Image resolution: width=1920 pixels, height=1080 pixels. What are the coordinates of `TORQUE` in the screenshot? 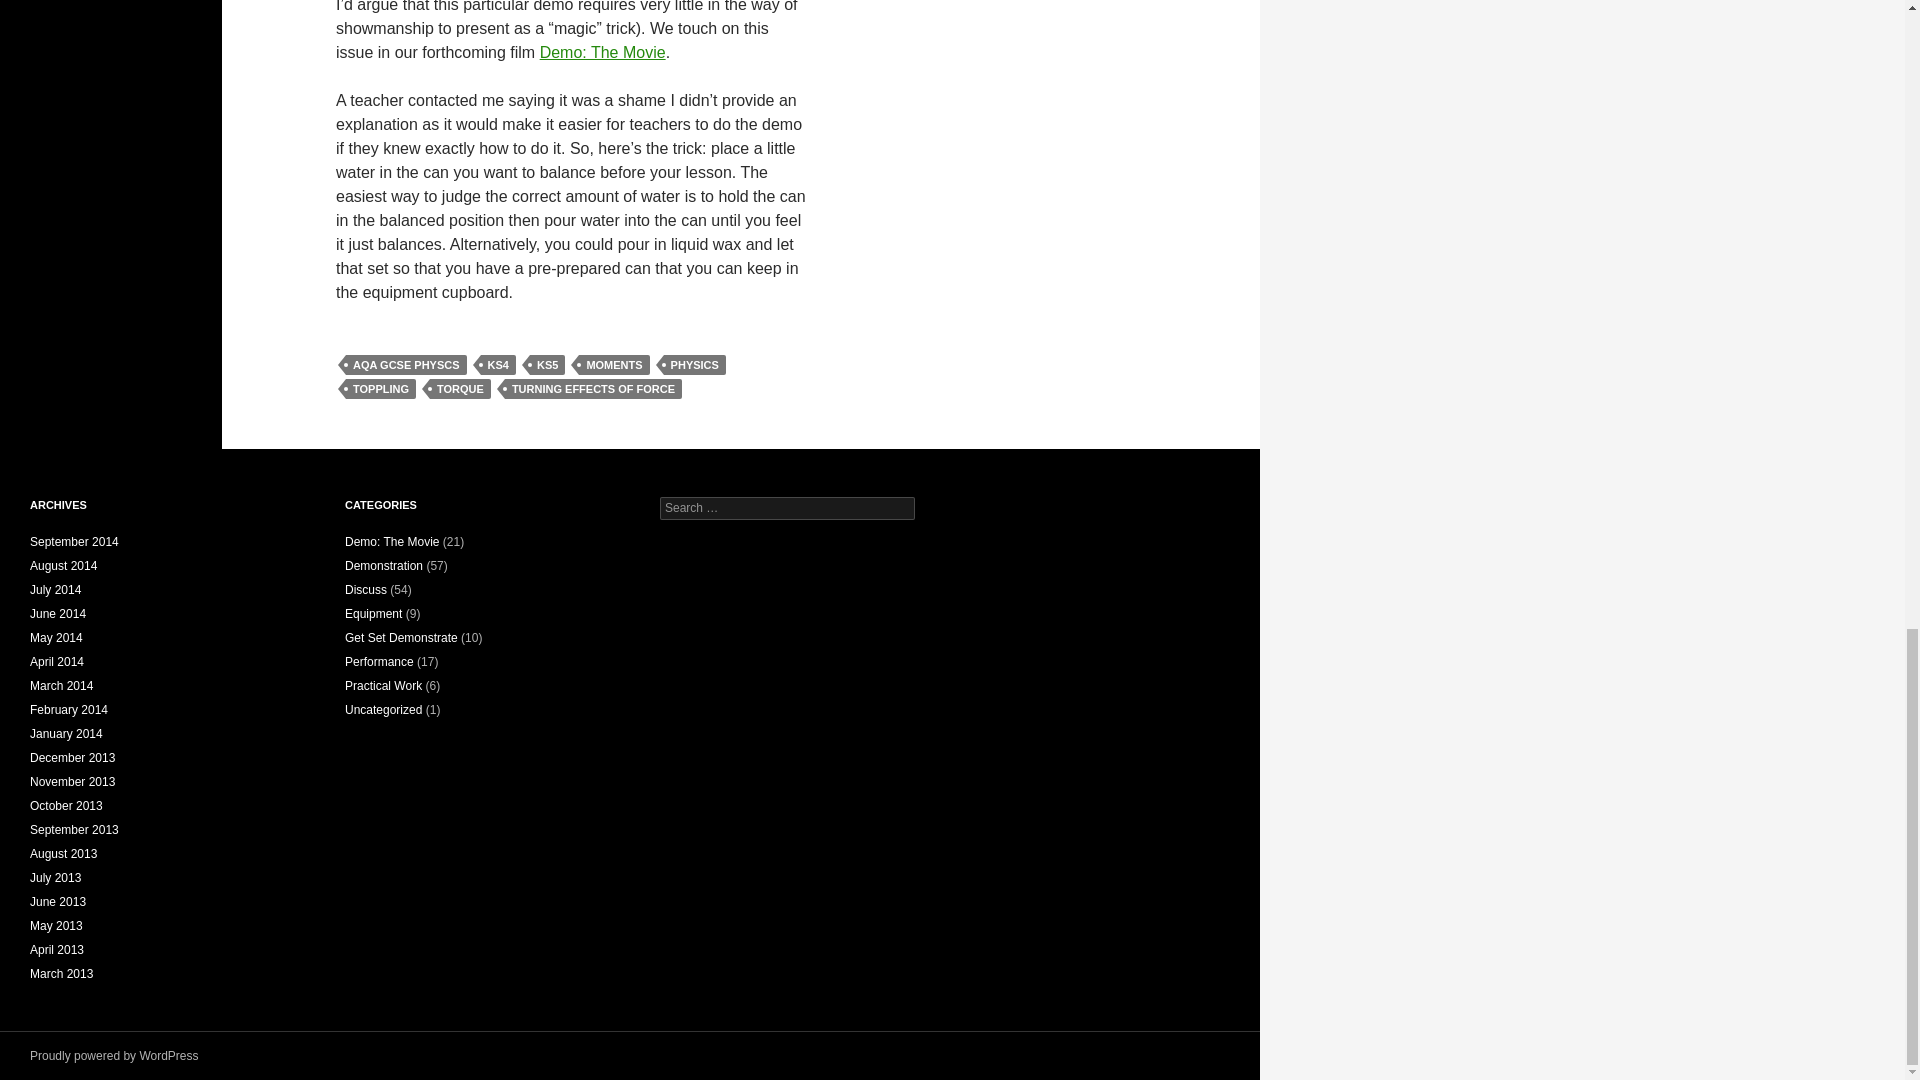 It's located at (460, 388).